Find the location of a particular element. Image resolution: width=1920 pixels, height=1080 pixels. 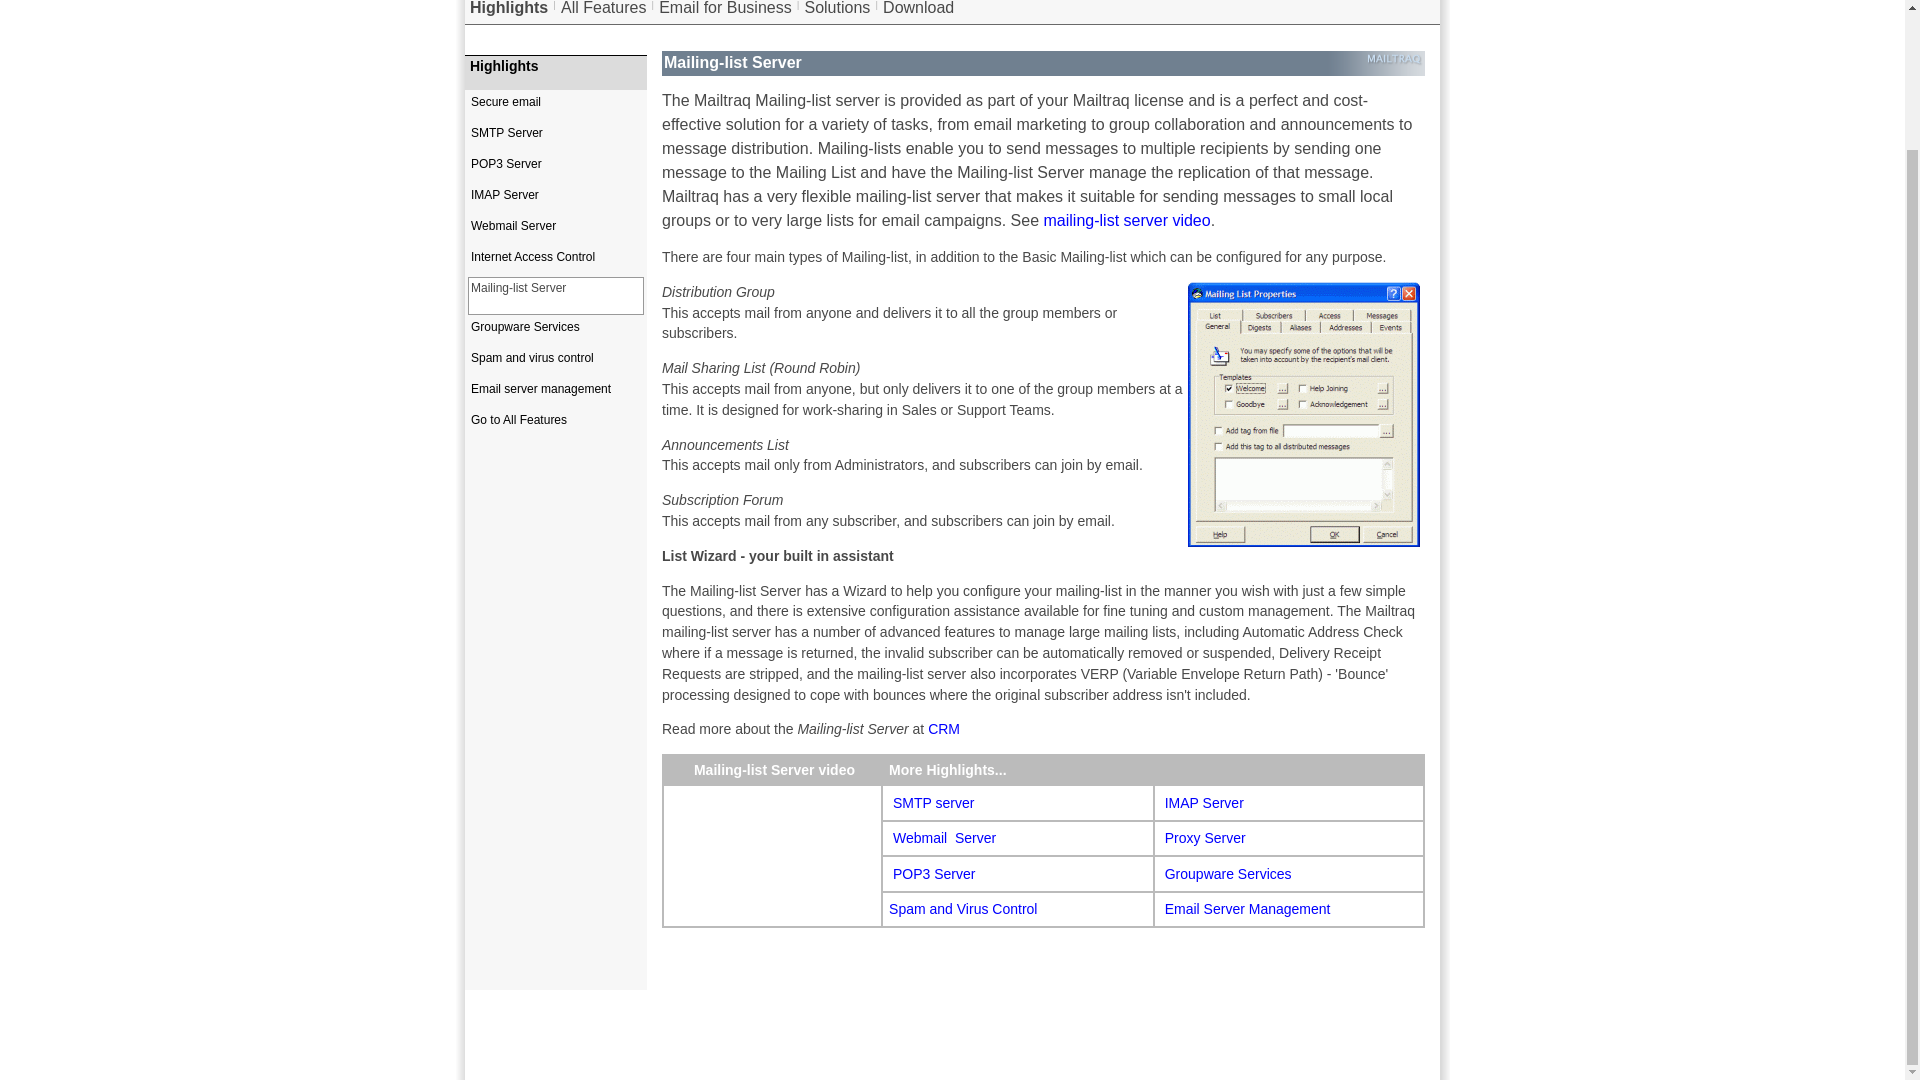

All Features is located at coordinates (602, 8).